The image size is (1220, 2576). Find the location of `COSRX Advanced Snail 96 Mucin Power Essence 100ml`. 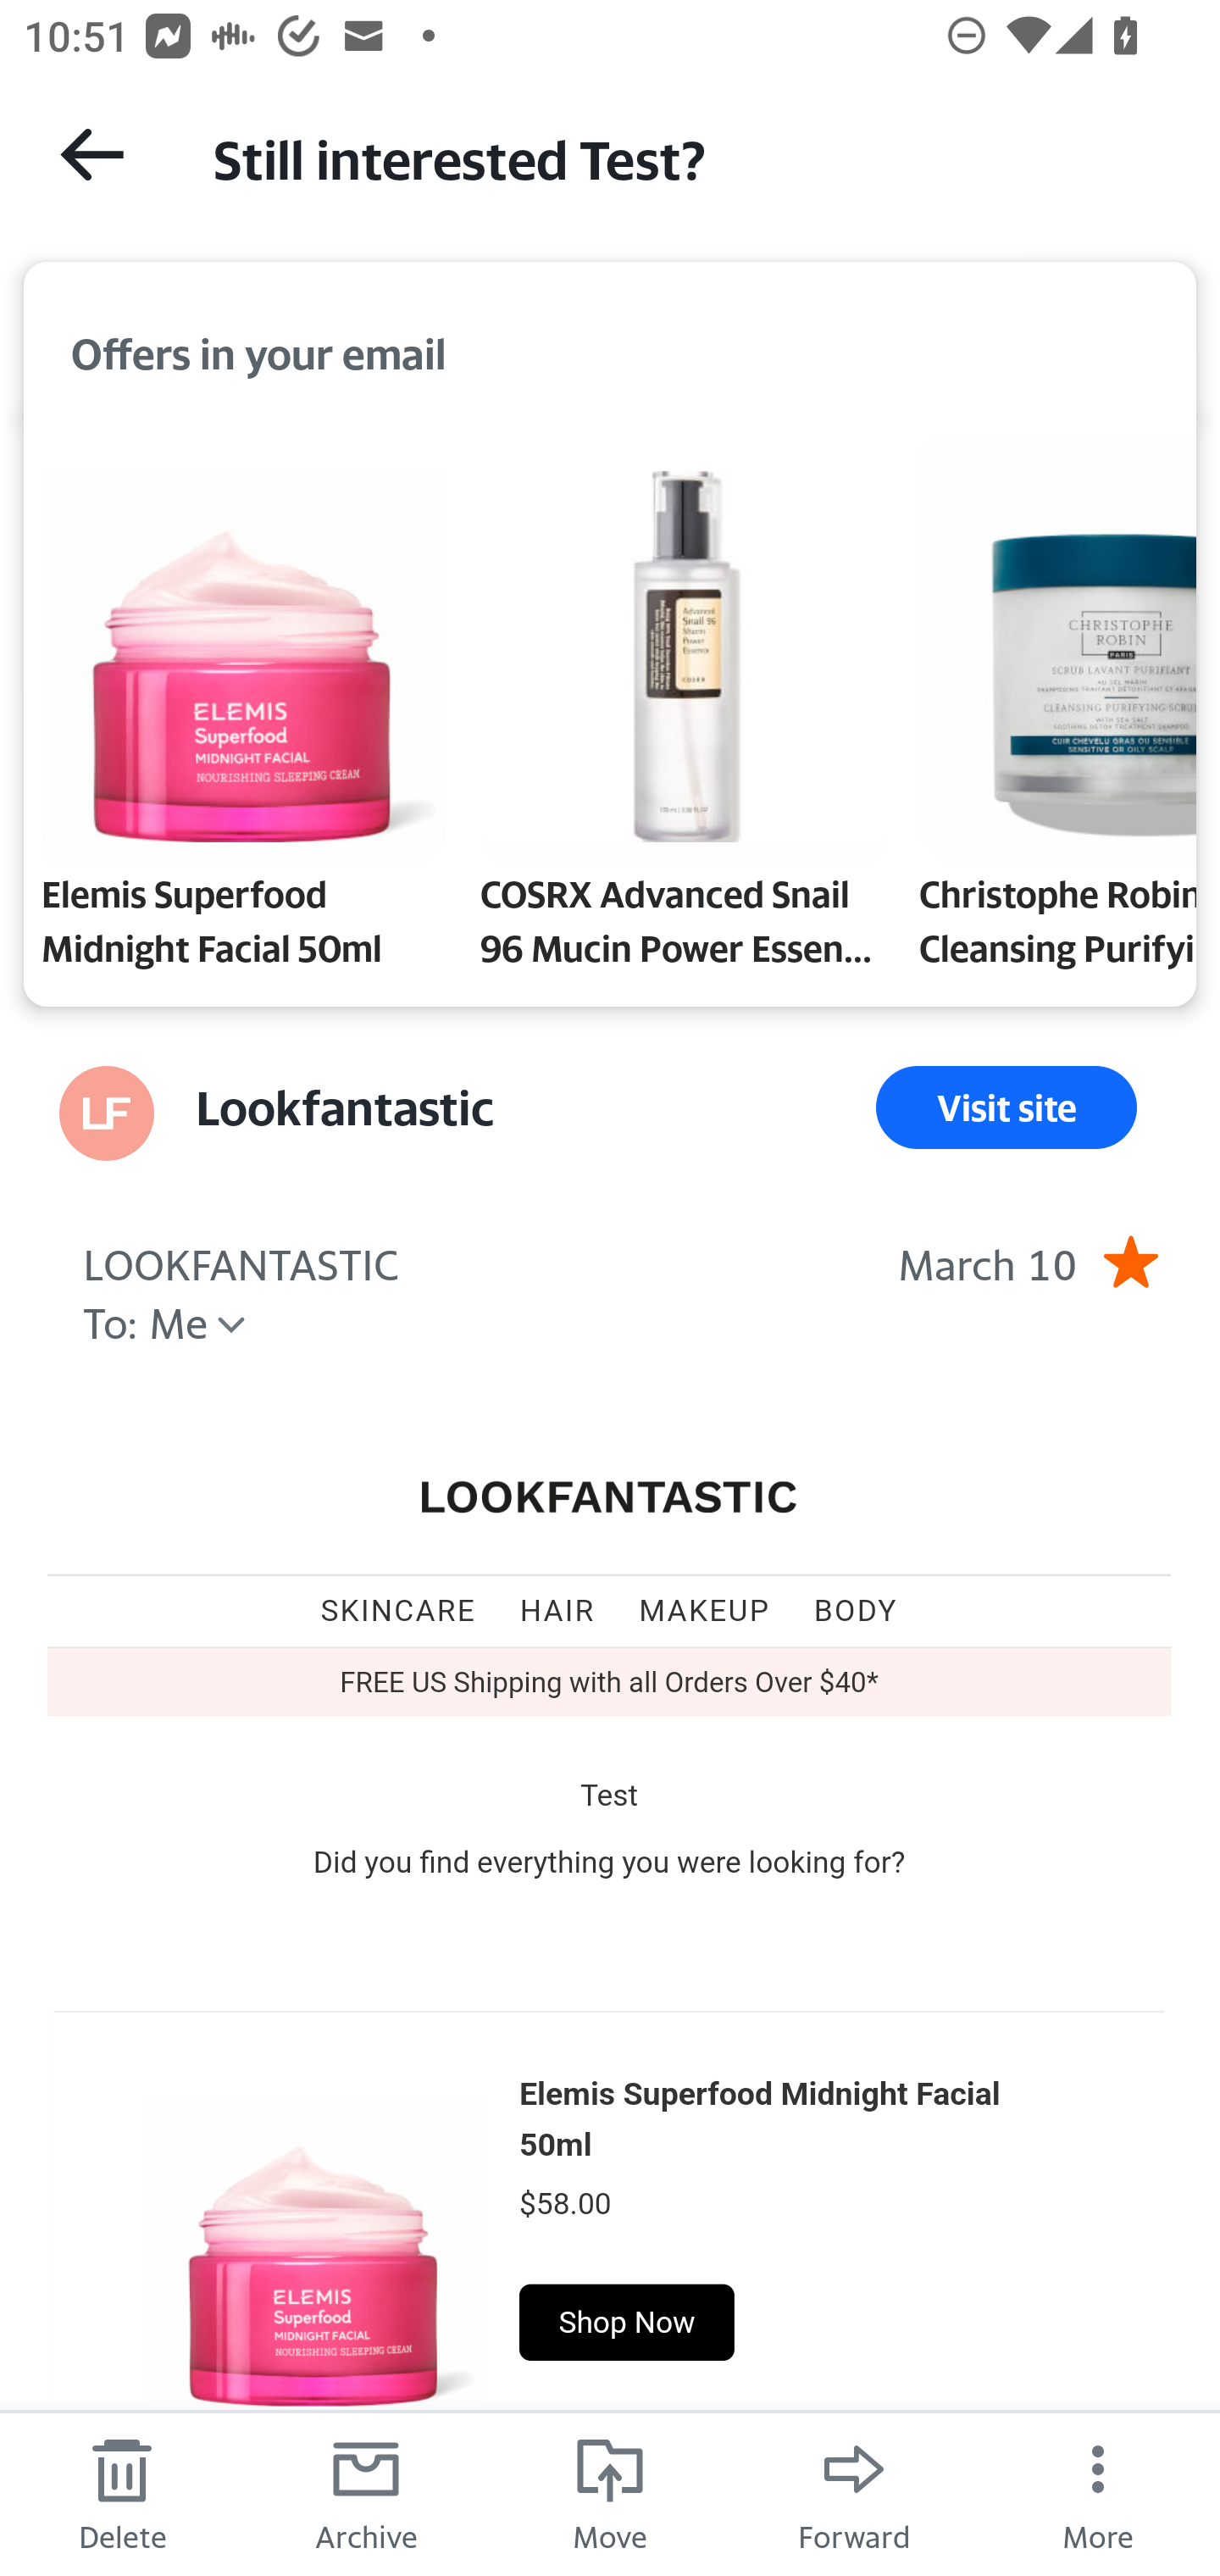

COSRX Advanced Snail 96 Mucin Power Essence 100ml is located at coordinates (681, 710).